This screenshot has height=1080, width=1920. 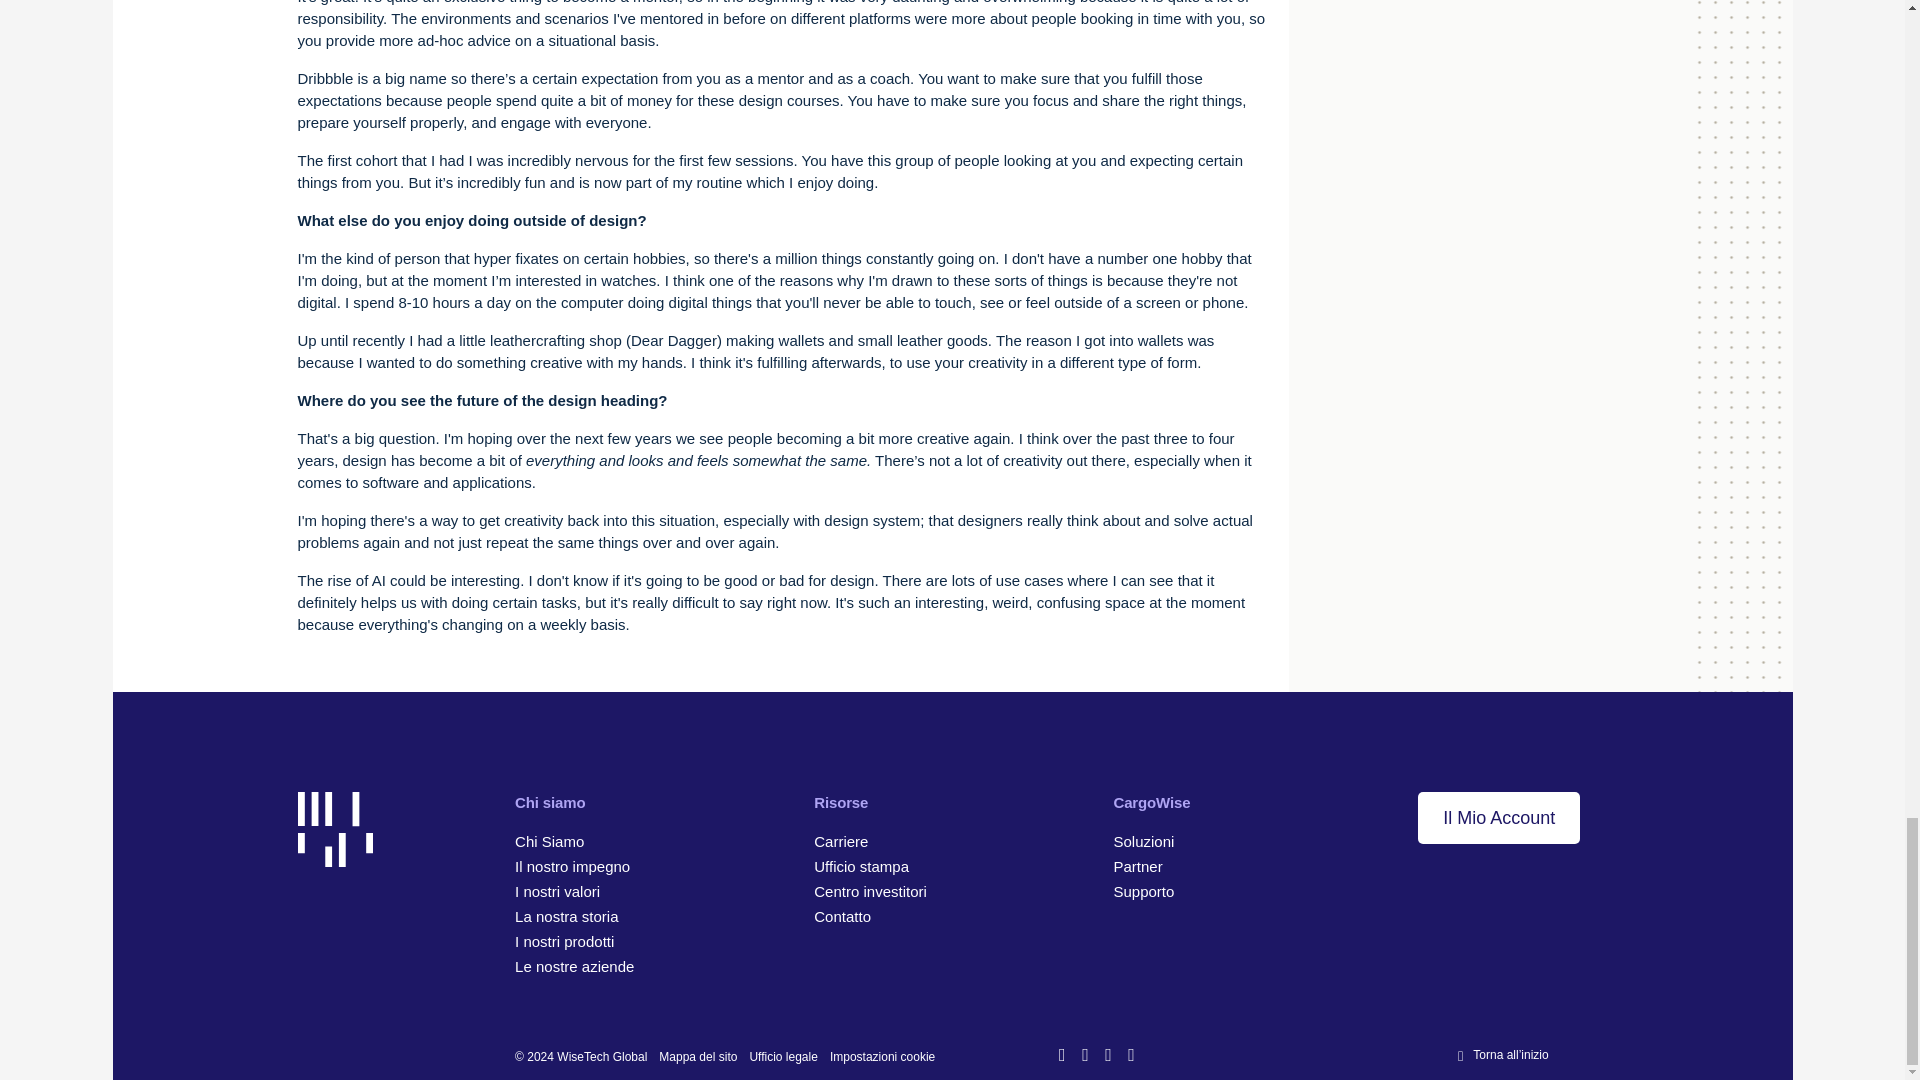 I want to click on Supporto, so click(x=1143, y=891).